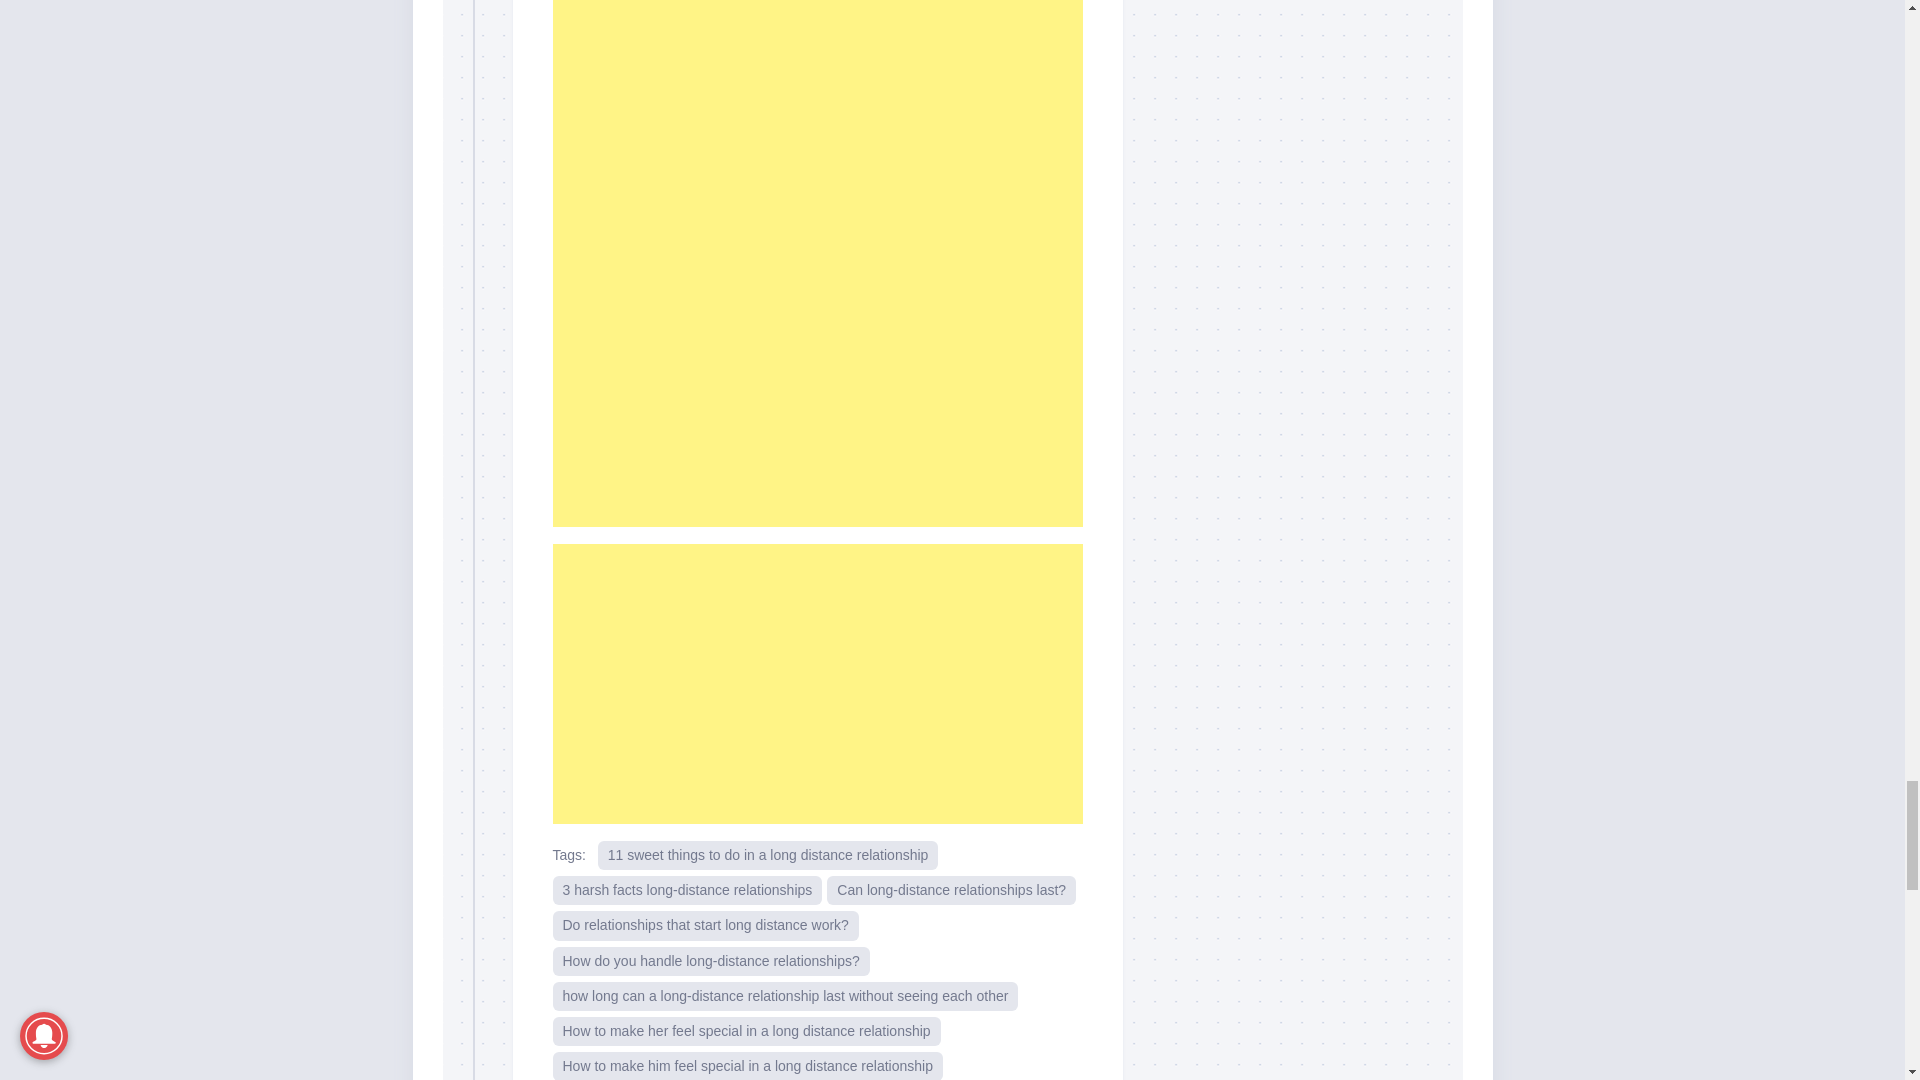 The width and height of the screenshot is (1920, 1080). What do you see at coordinates (747, 1066) in the screenshot?
I see `How to make him feel special in a long distance relationship` at bounding box center [747, 1066].